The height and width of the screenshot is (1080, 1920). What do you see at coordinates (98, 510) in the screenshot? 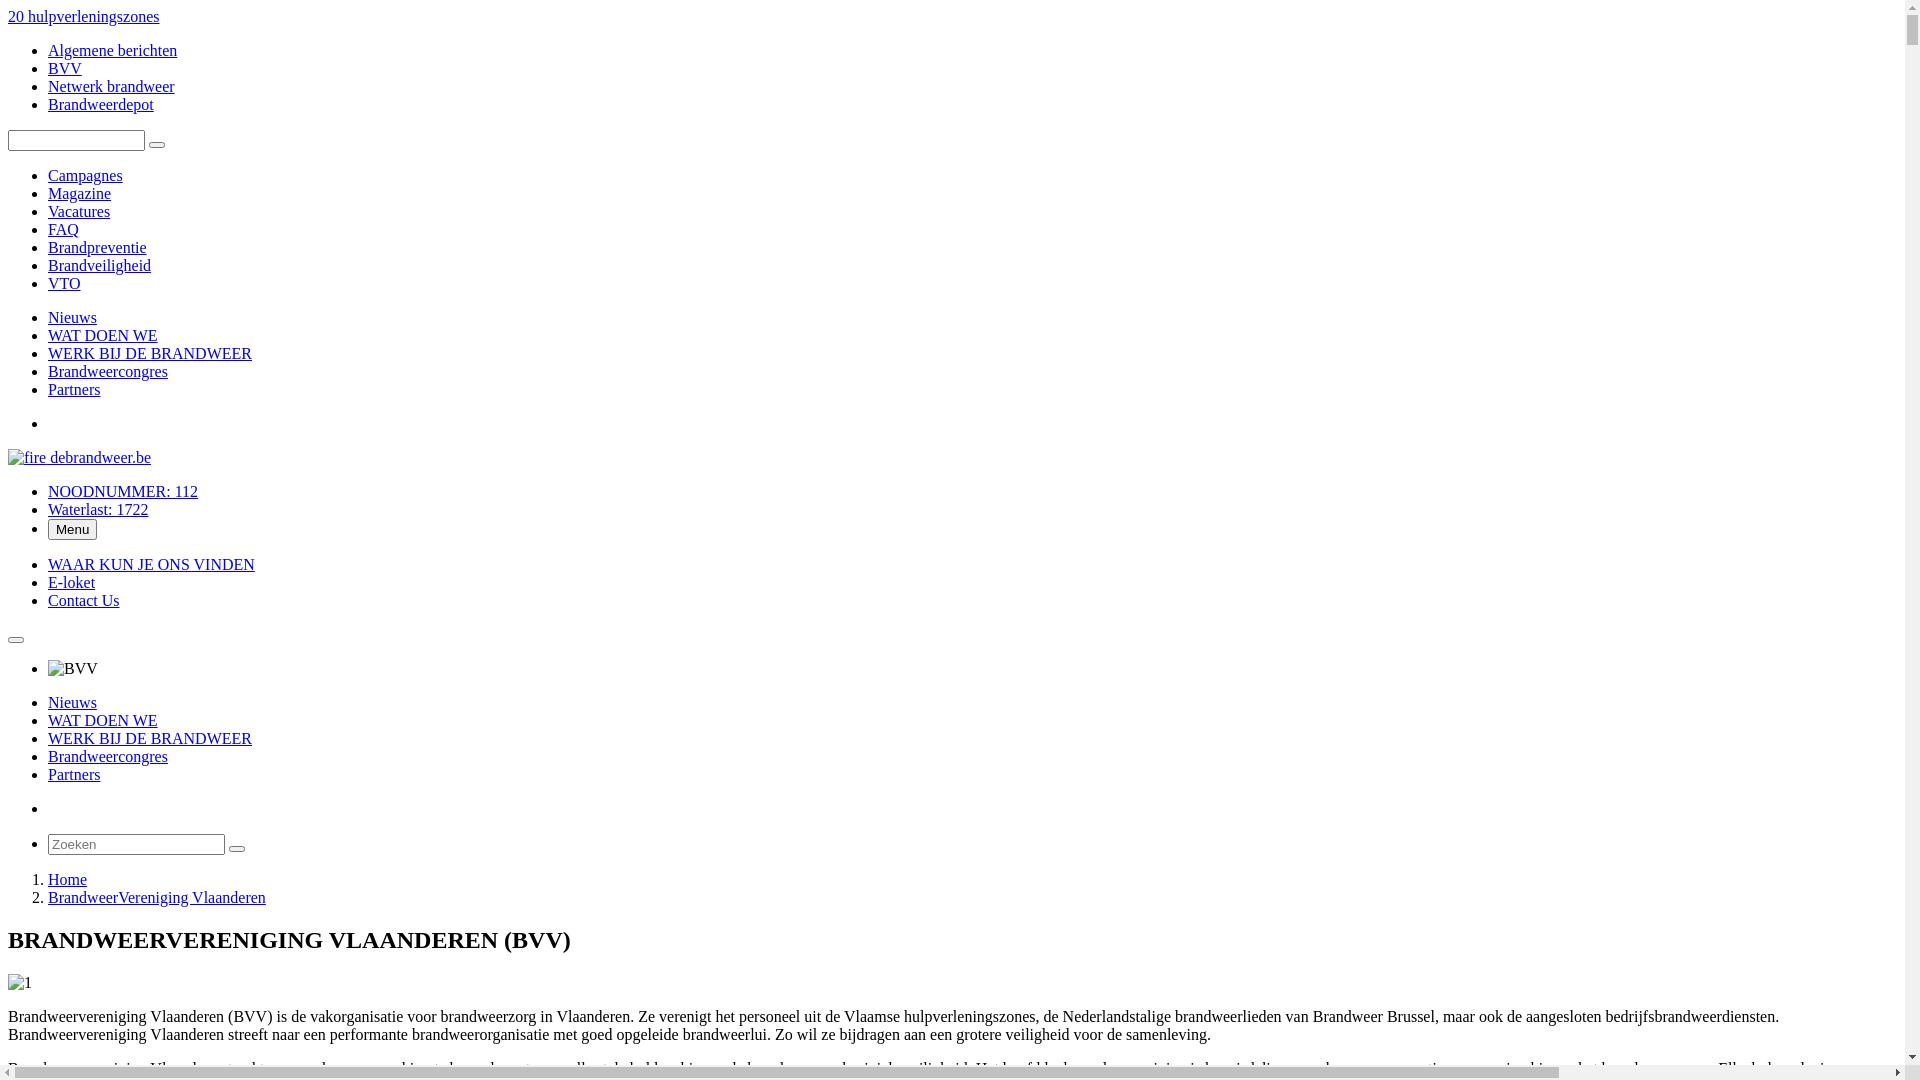
I see `Waterlast: 1722` at bounding box center [98, 510].